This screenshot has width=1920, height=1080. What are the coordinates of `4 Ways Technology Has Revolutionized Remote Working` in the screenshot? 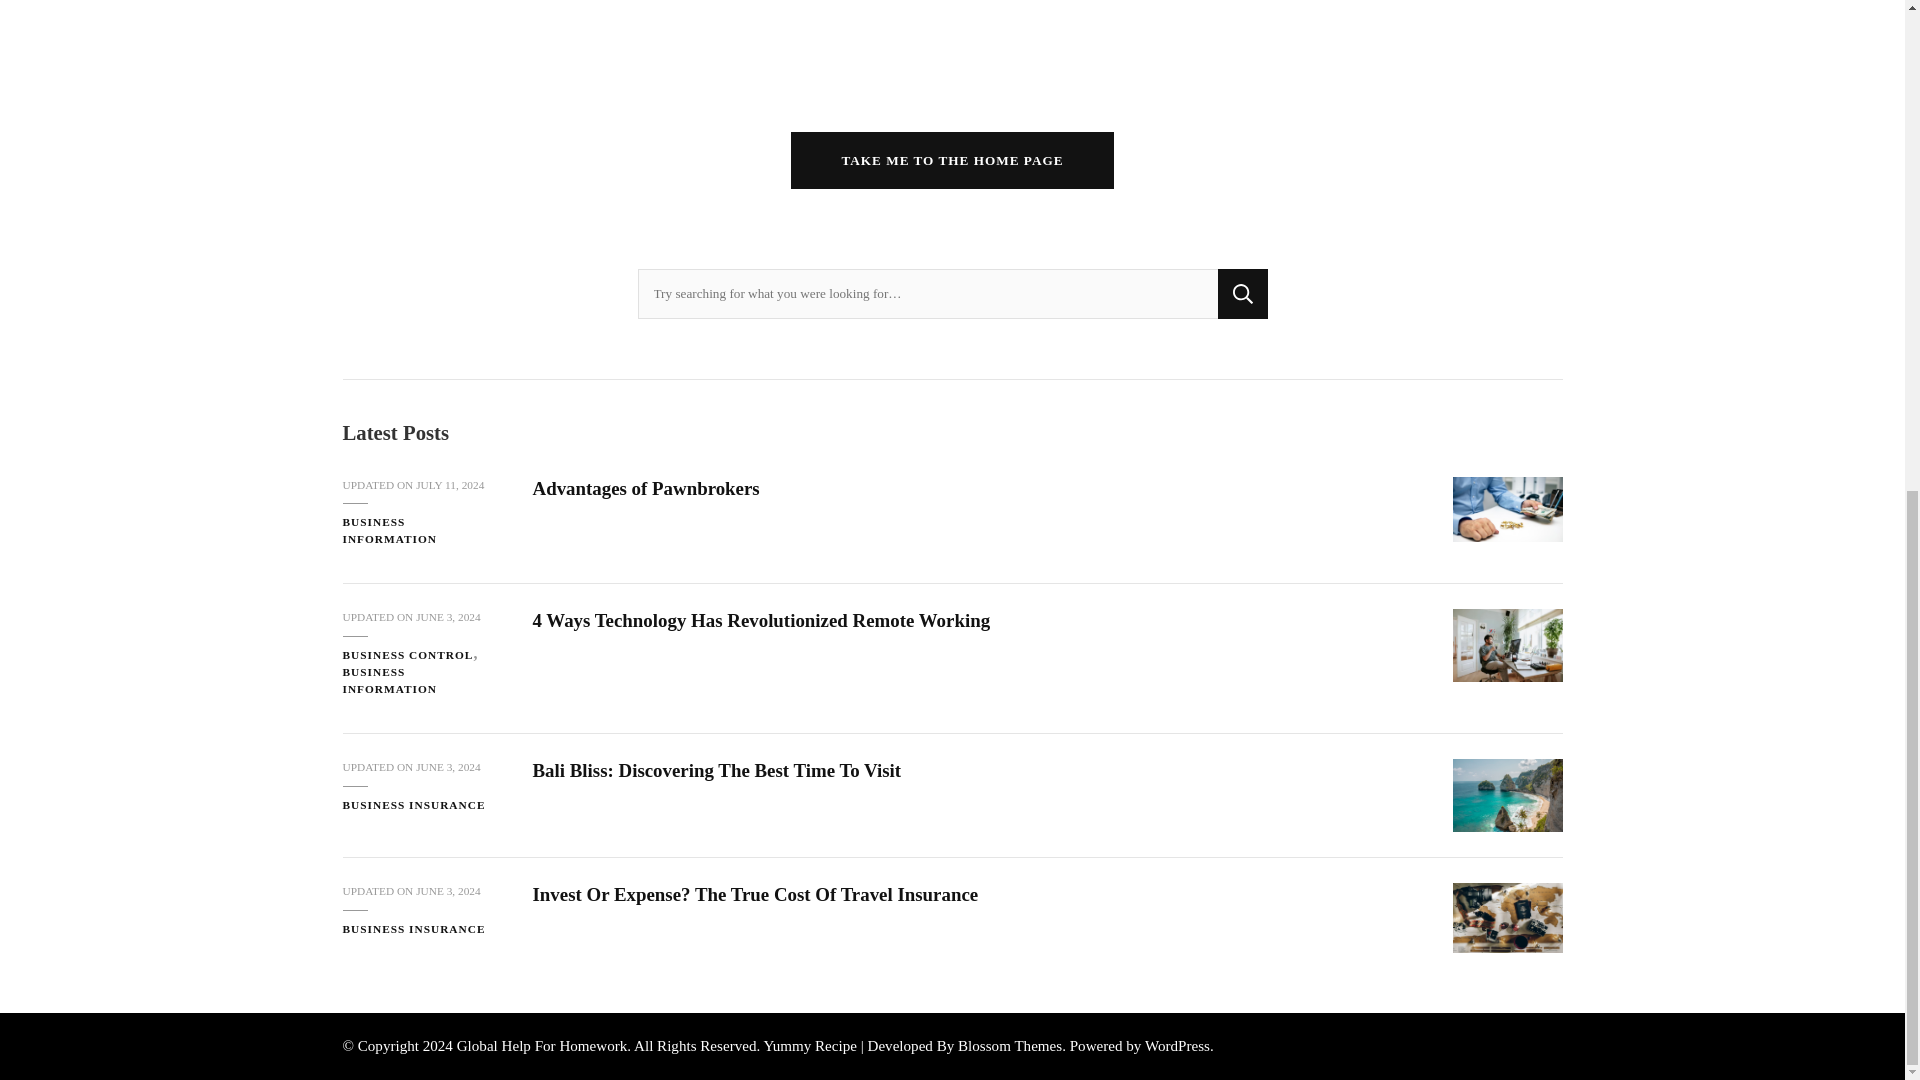 It's located at (1506, 645).